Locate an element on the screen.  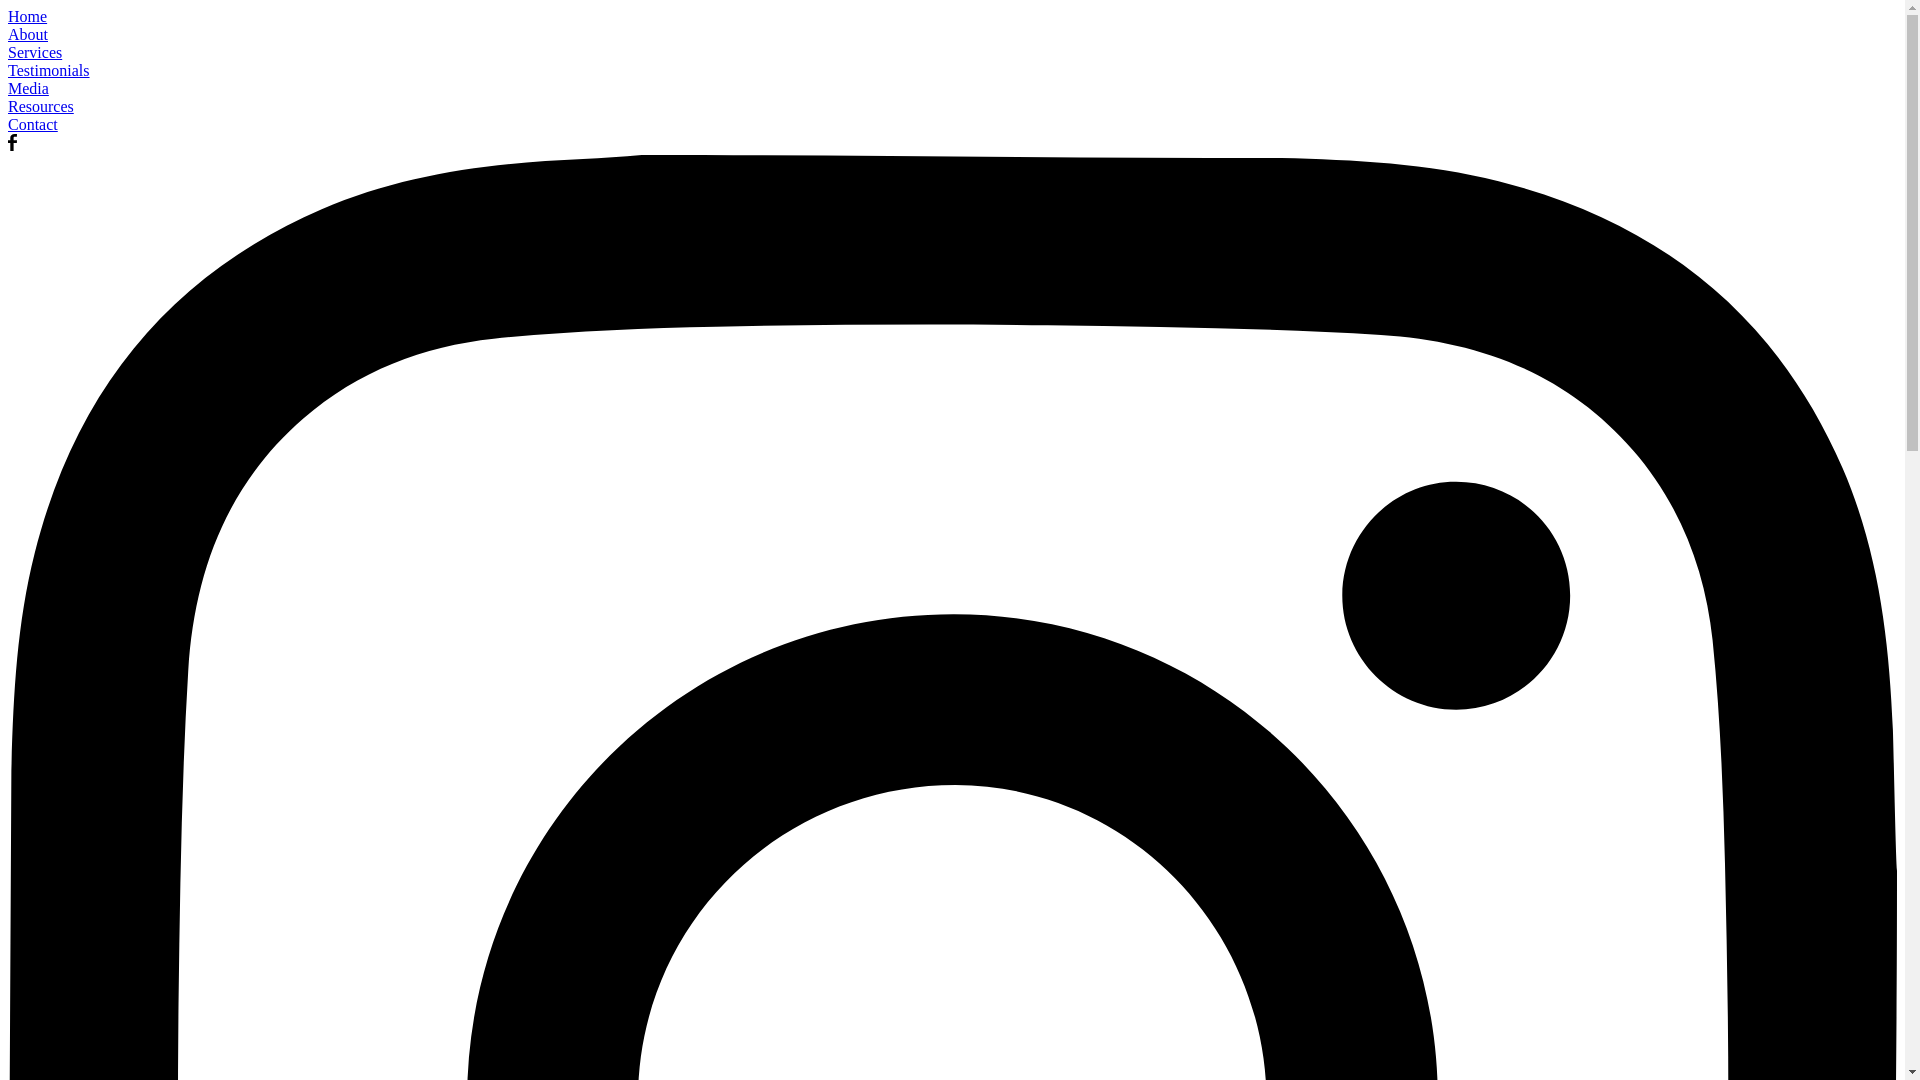
About is located at coordinates (952, 35).